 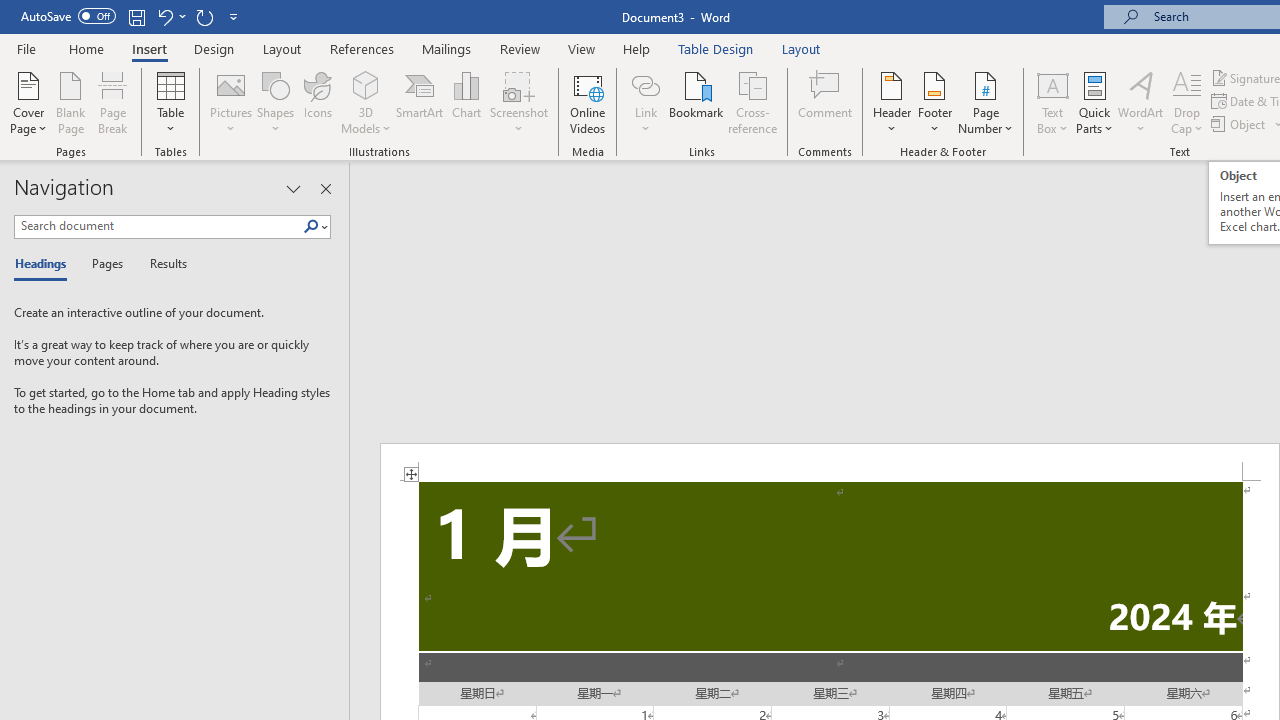 I want to click on 3D Models, so click(x=366, y=102).